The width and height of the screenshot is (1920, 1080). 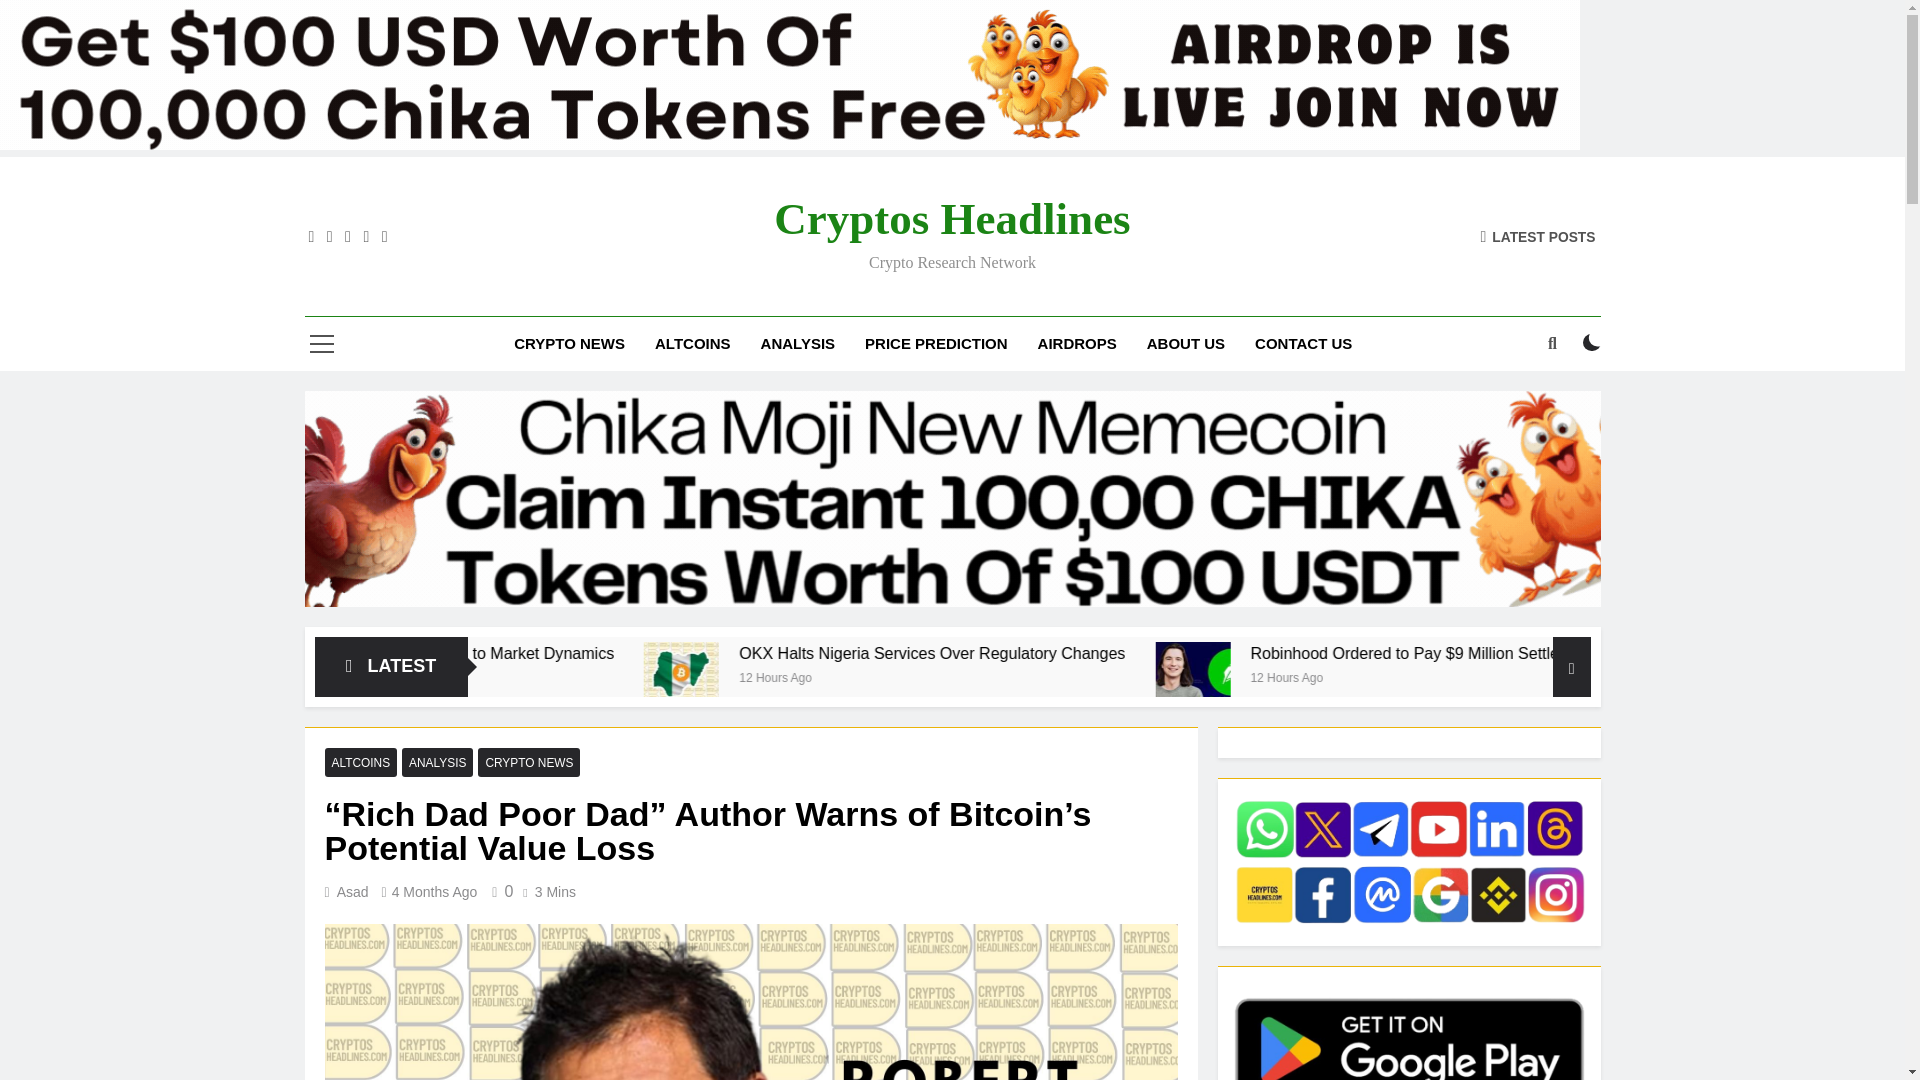 I want to click on Cryptos Headlines, so click(x=952, y=219).